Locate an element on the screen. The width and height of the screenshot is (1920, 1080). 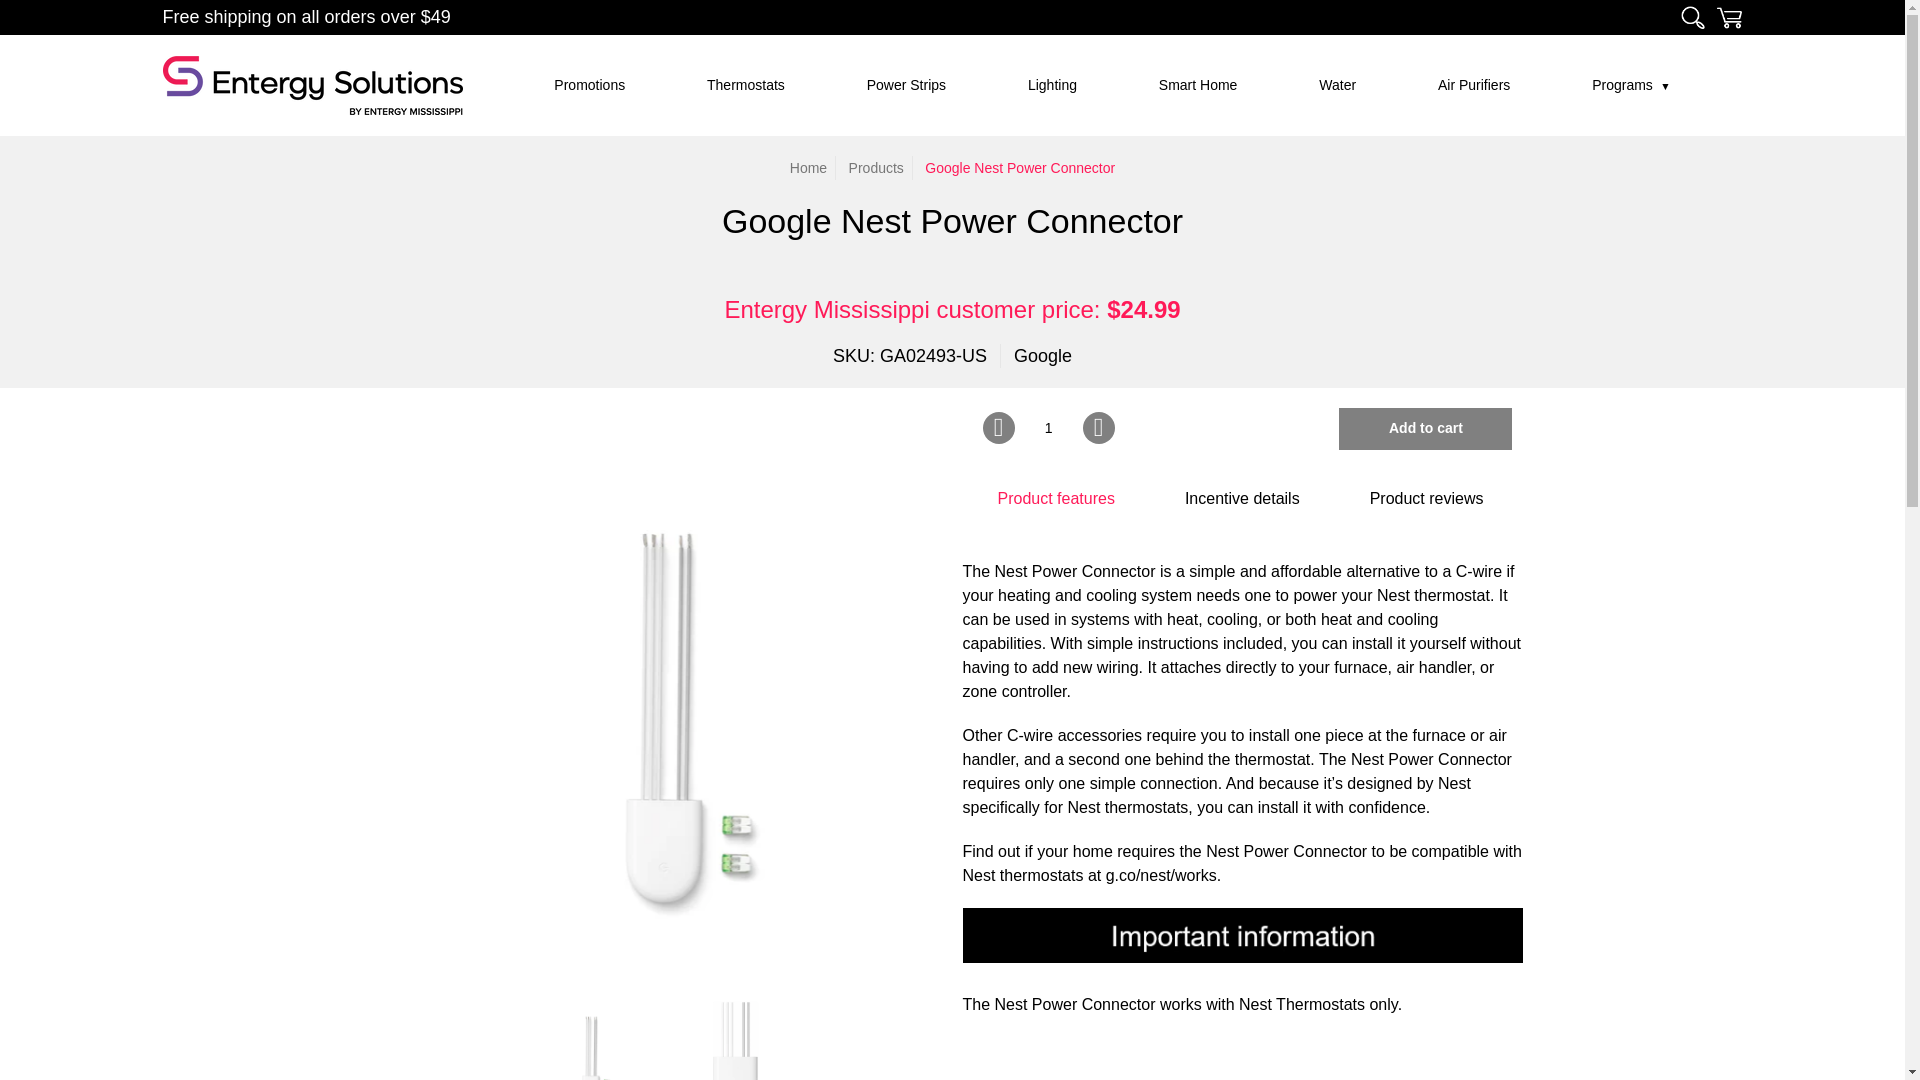
Power Strips is located at coordinates (906, 84).